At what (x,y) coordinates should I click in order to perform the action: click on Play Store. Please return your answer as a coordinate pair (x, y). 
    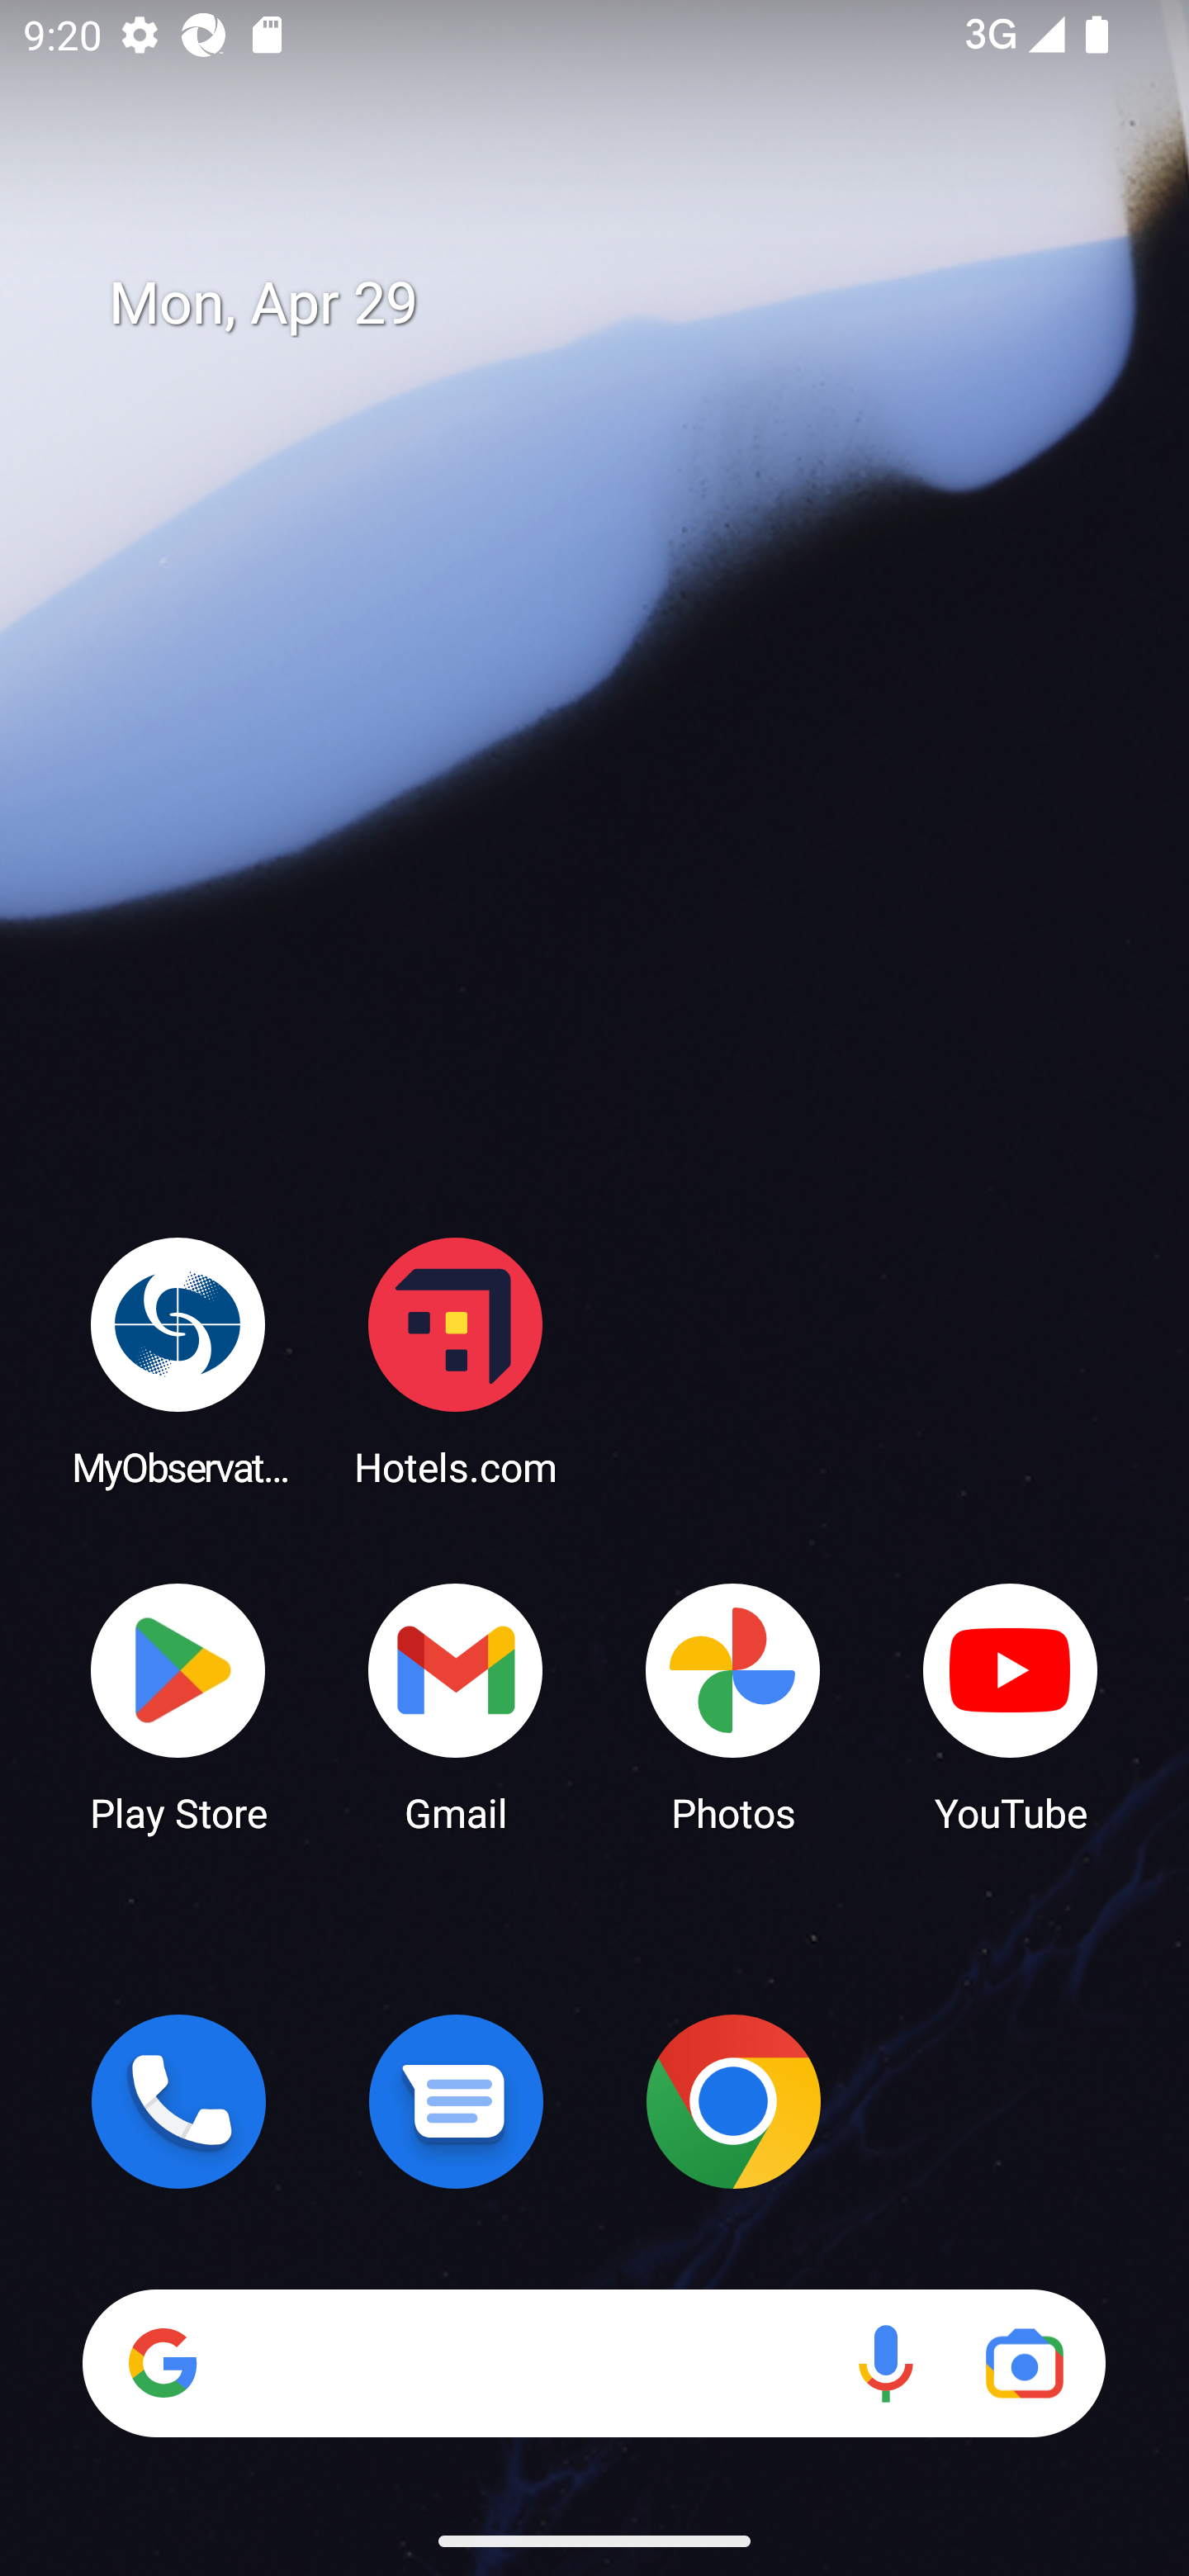
    Looking at the image, I should click on (178, 1706).